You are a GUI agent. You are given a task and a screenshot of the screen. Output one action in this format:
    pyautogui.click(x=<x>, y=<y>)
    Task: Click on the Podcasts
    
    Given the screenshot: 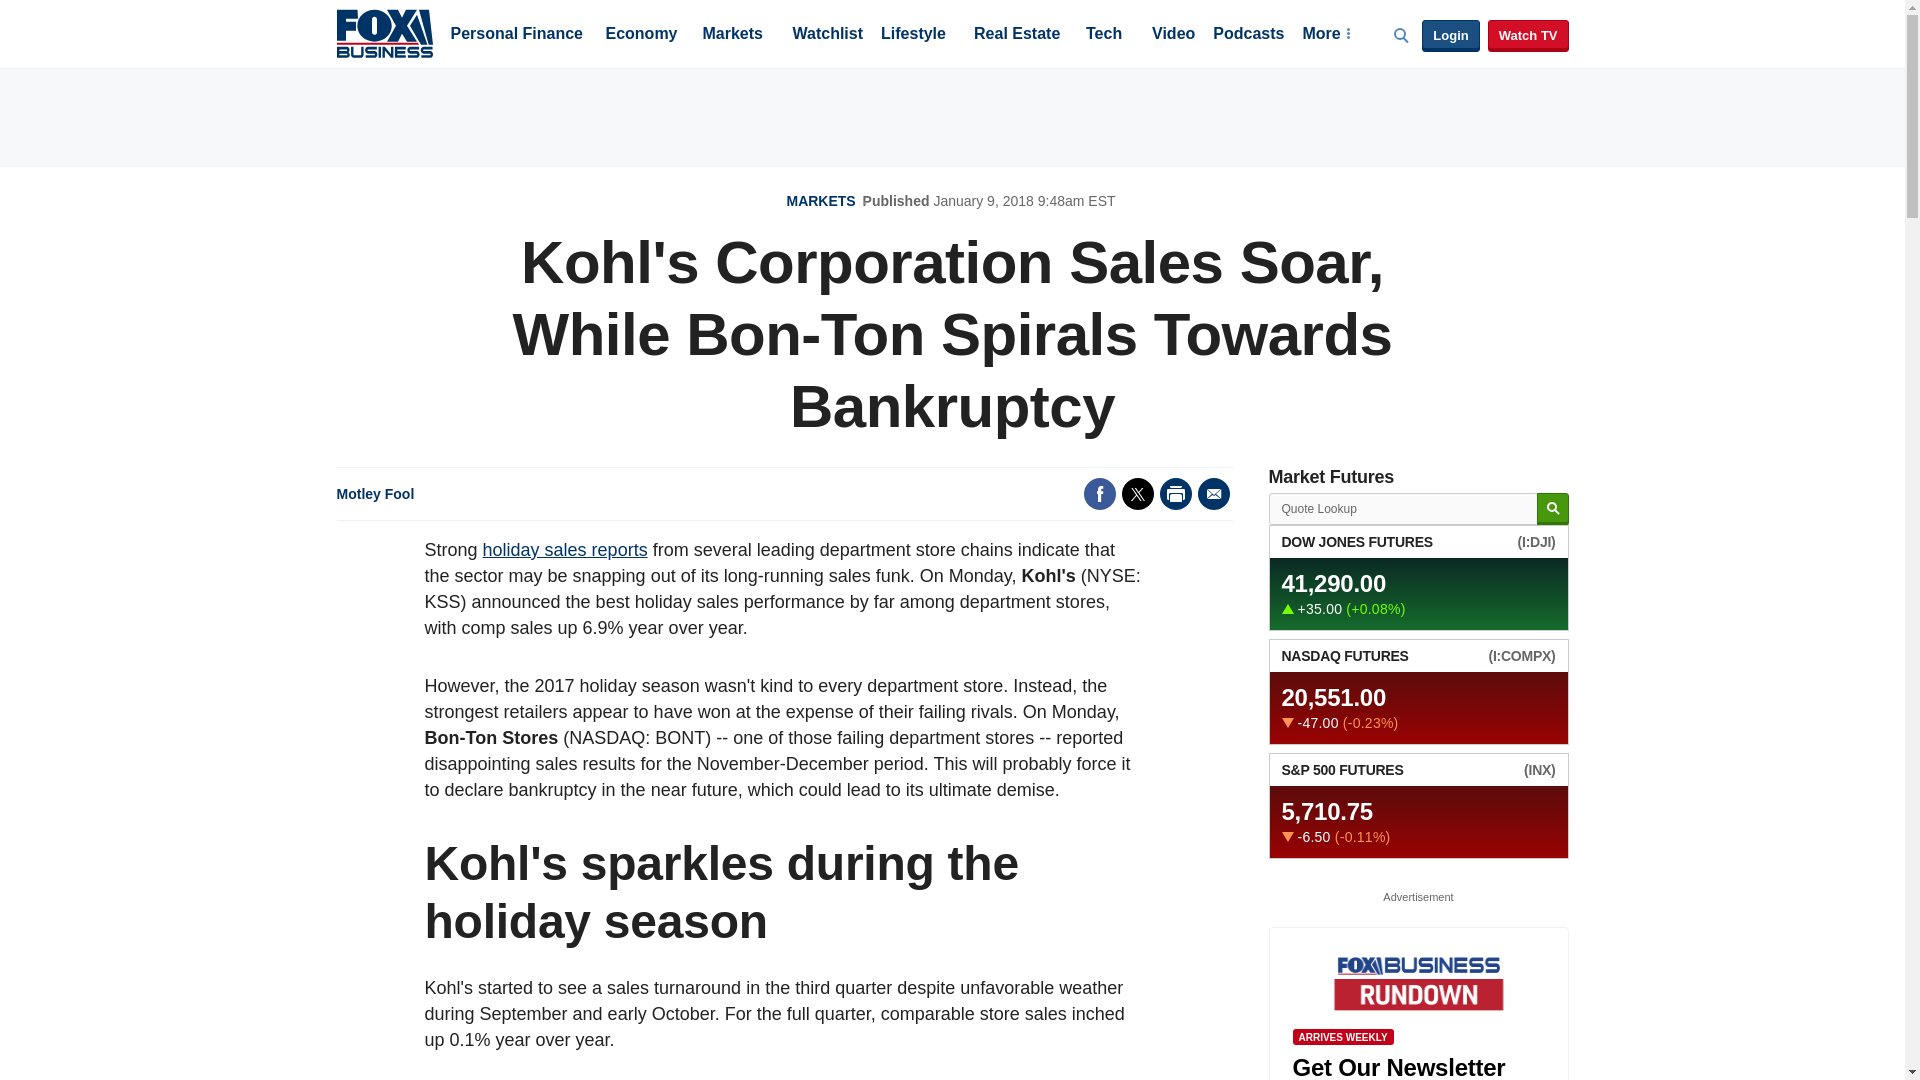 What is the action you would take?
    pyautogui.click(x=1248, y=35)
    